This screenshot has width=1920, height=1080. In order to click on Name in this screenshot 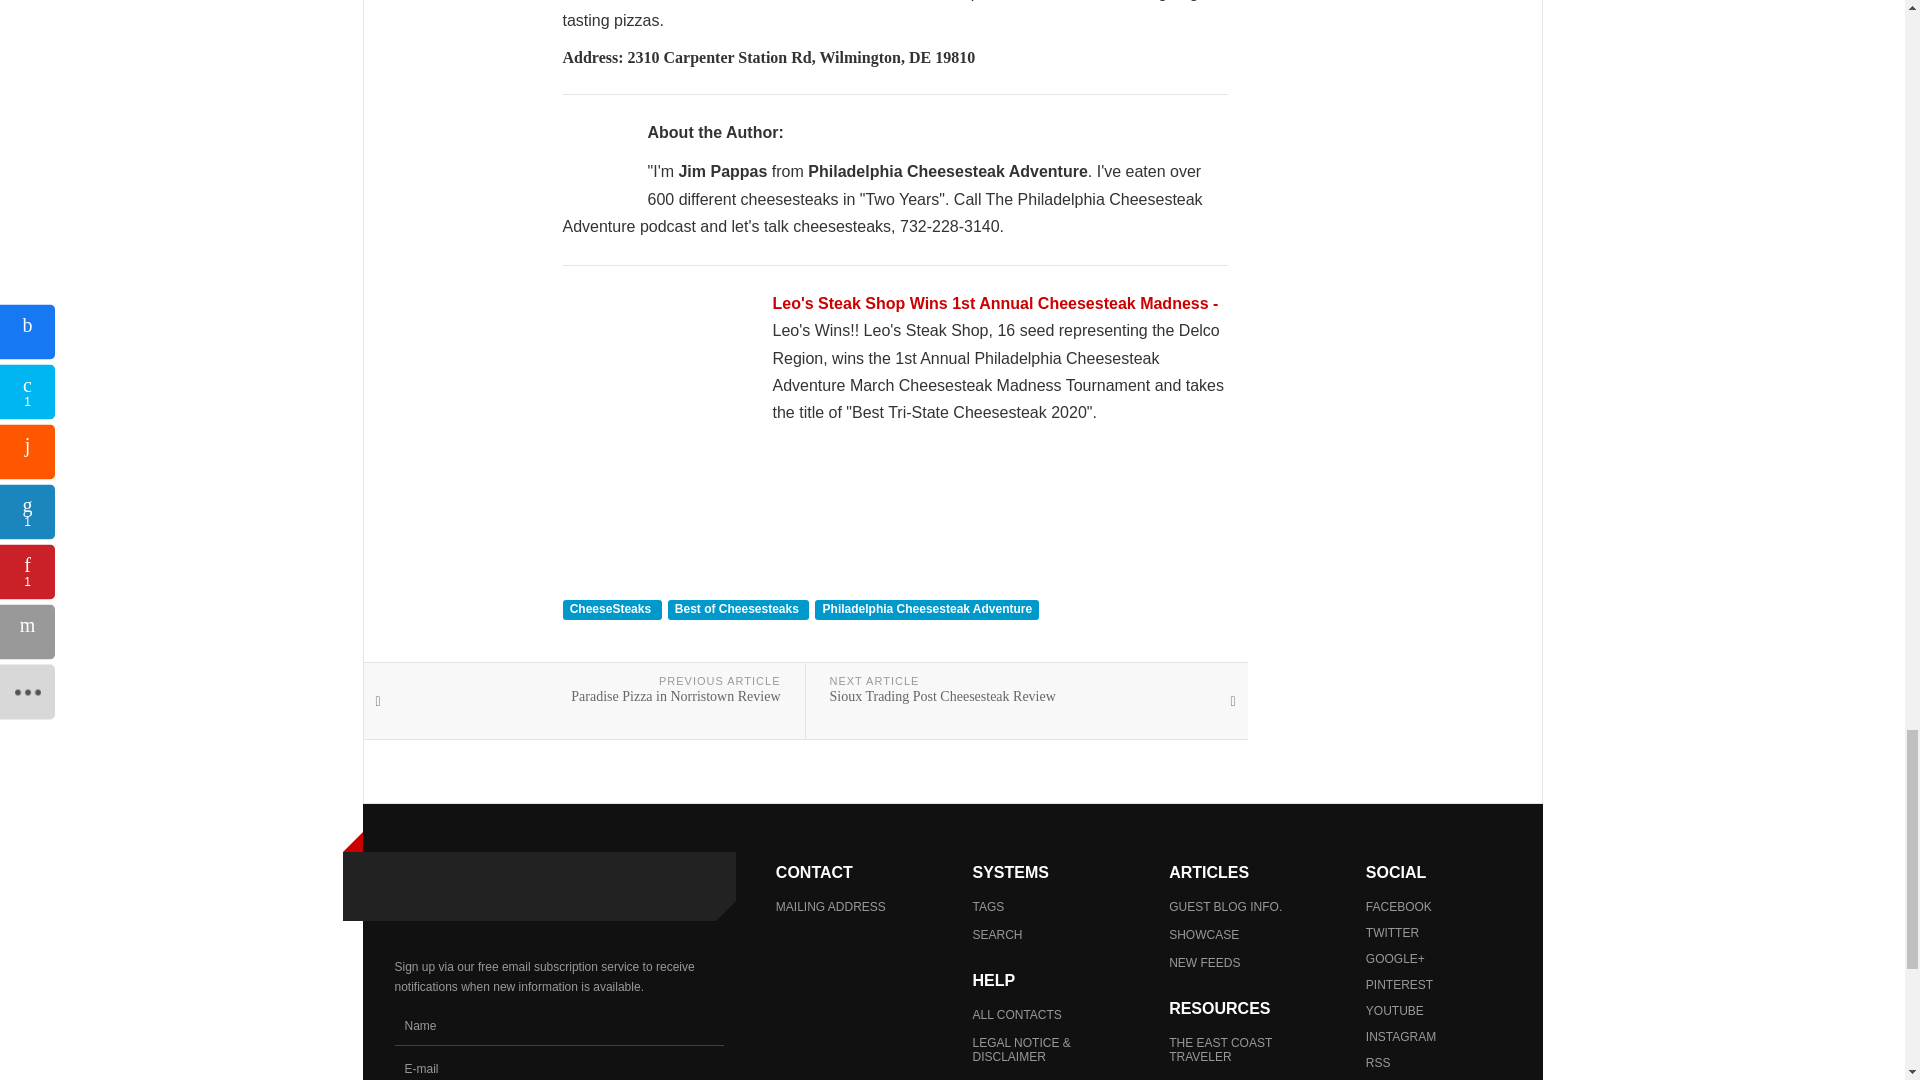, I will do `click(558, 1026)`.